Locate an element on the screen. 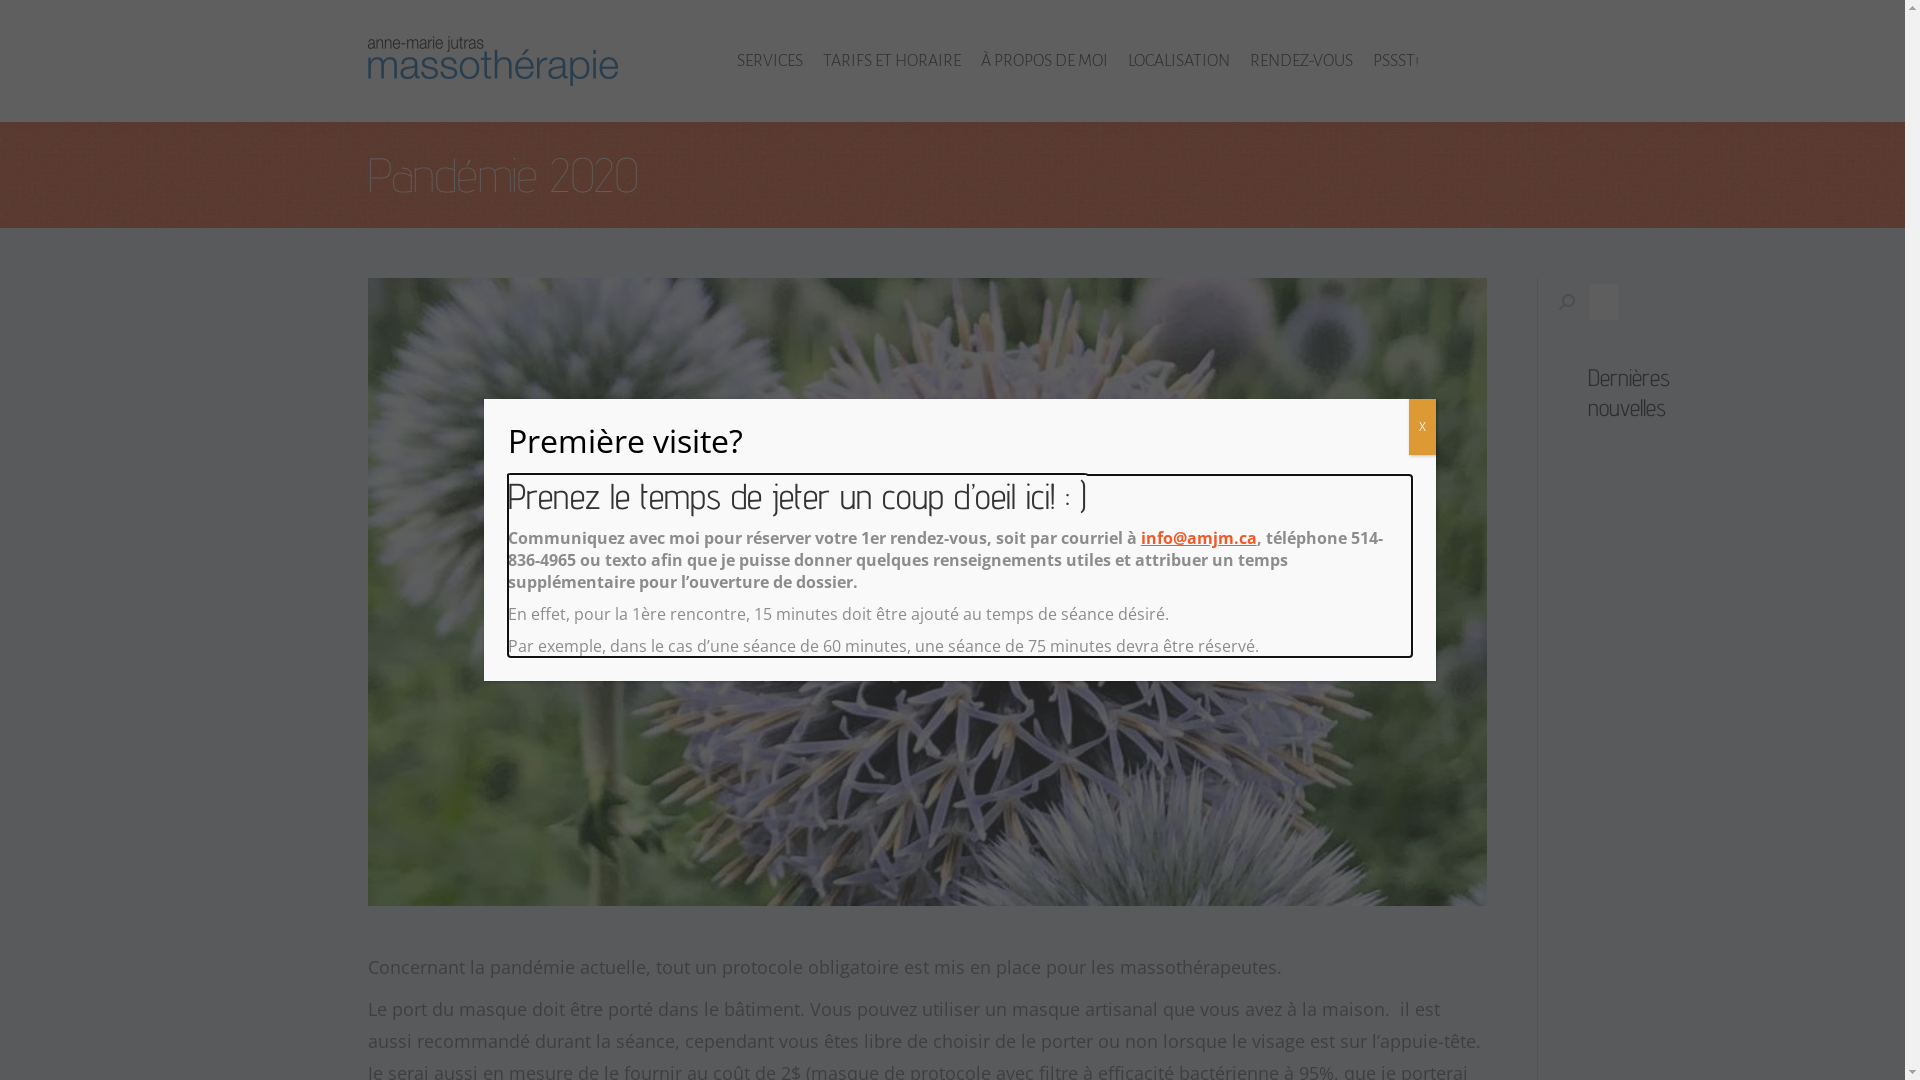 The width and height of the screenshot is (1920, 1080). info@amjm.ca is located at coordinates (1199, 538).